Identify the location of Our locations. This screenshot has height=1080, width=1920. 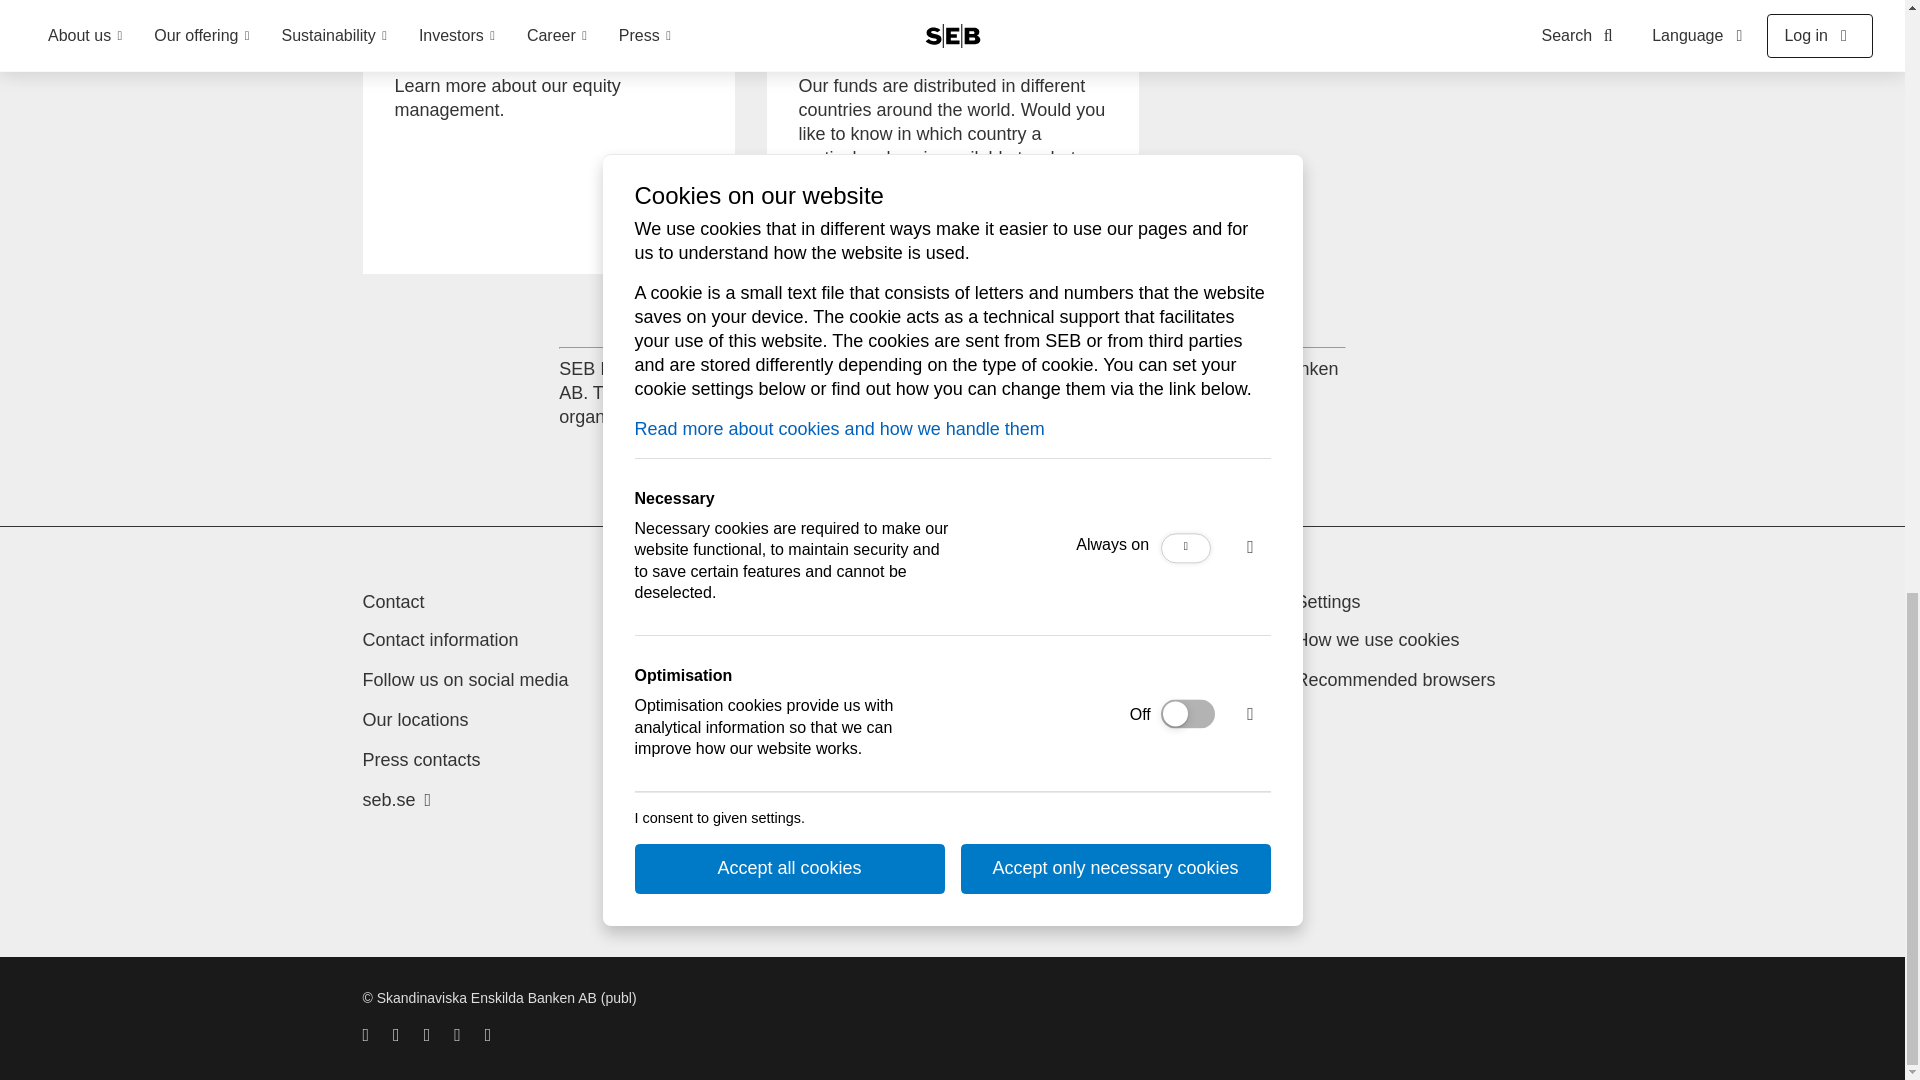
(415, 720).